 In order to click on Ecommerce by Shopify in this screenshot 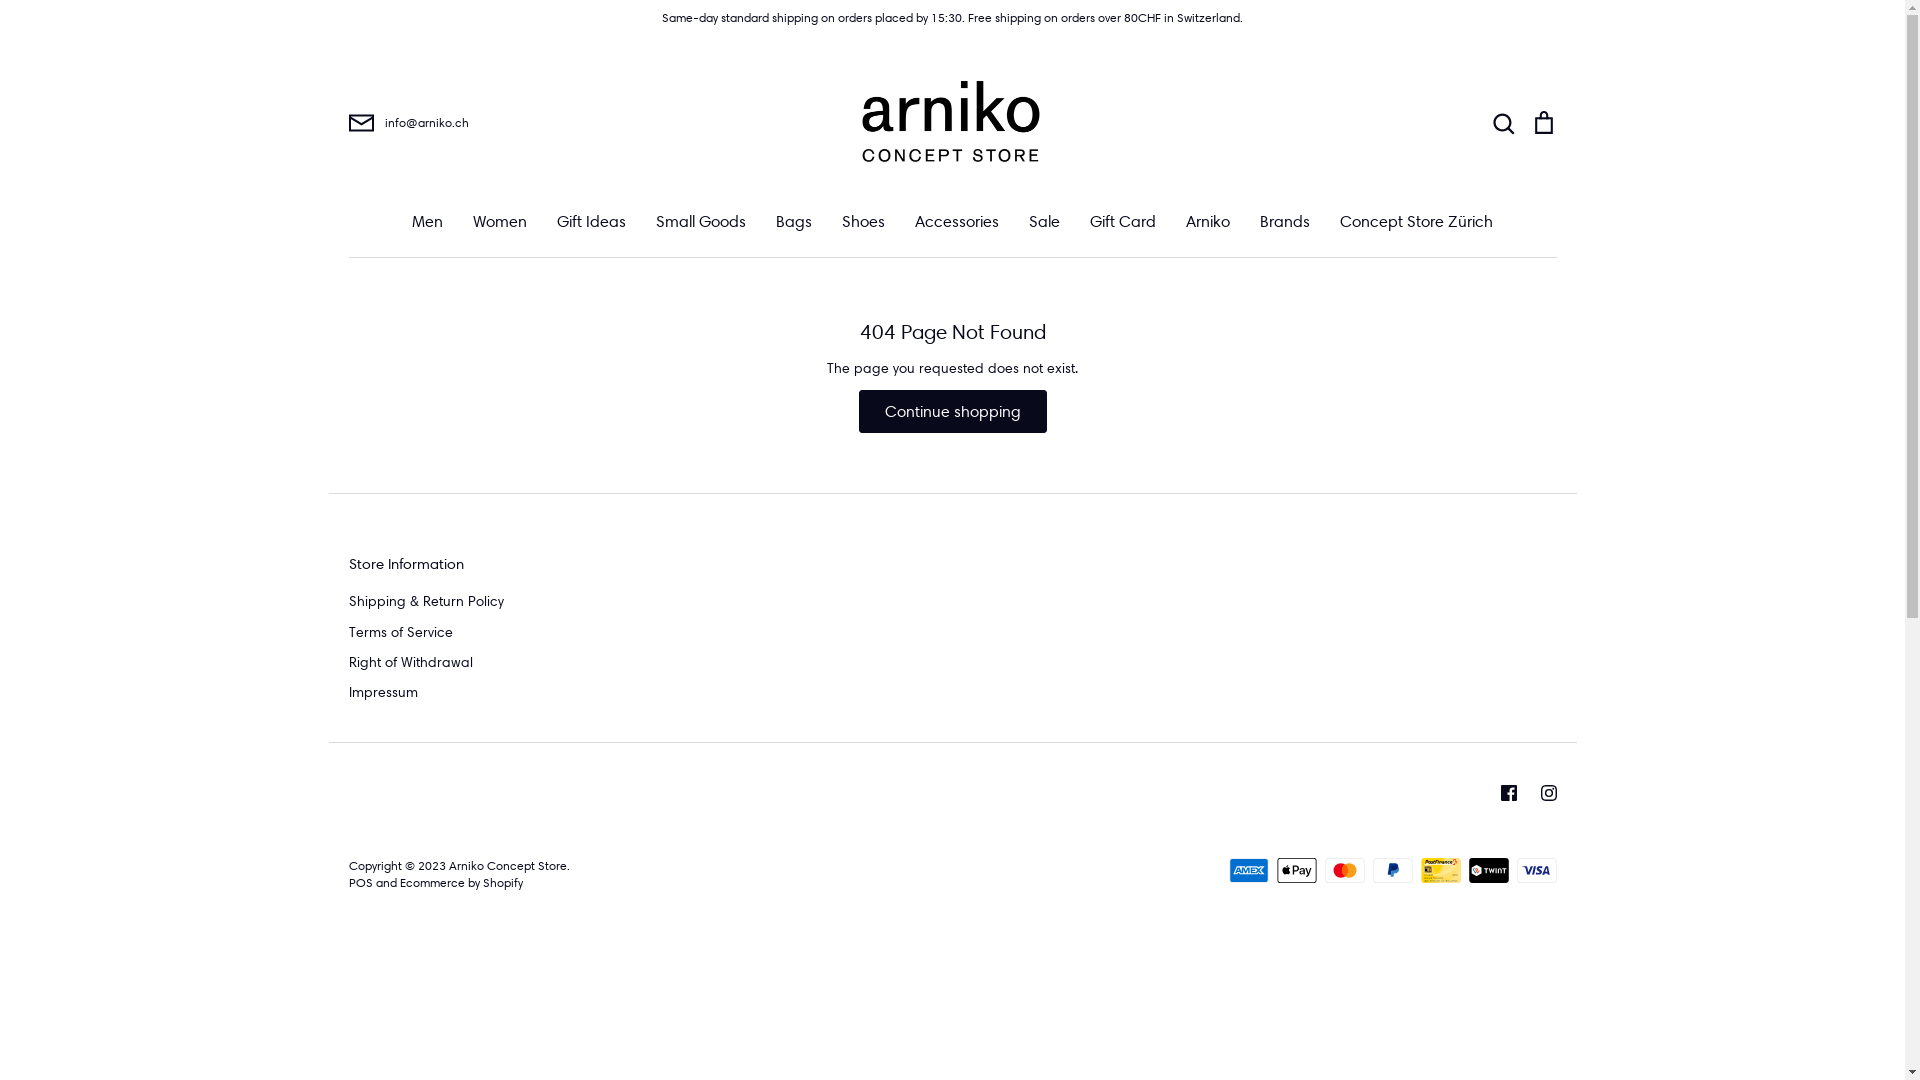, I will do `click(462, 882)`.